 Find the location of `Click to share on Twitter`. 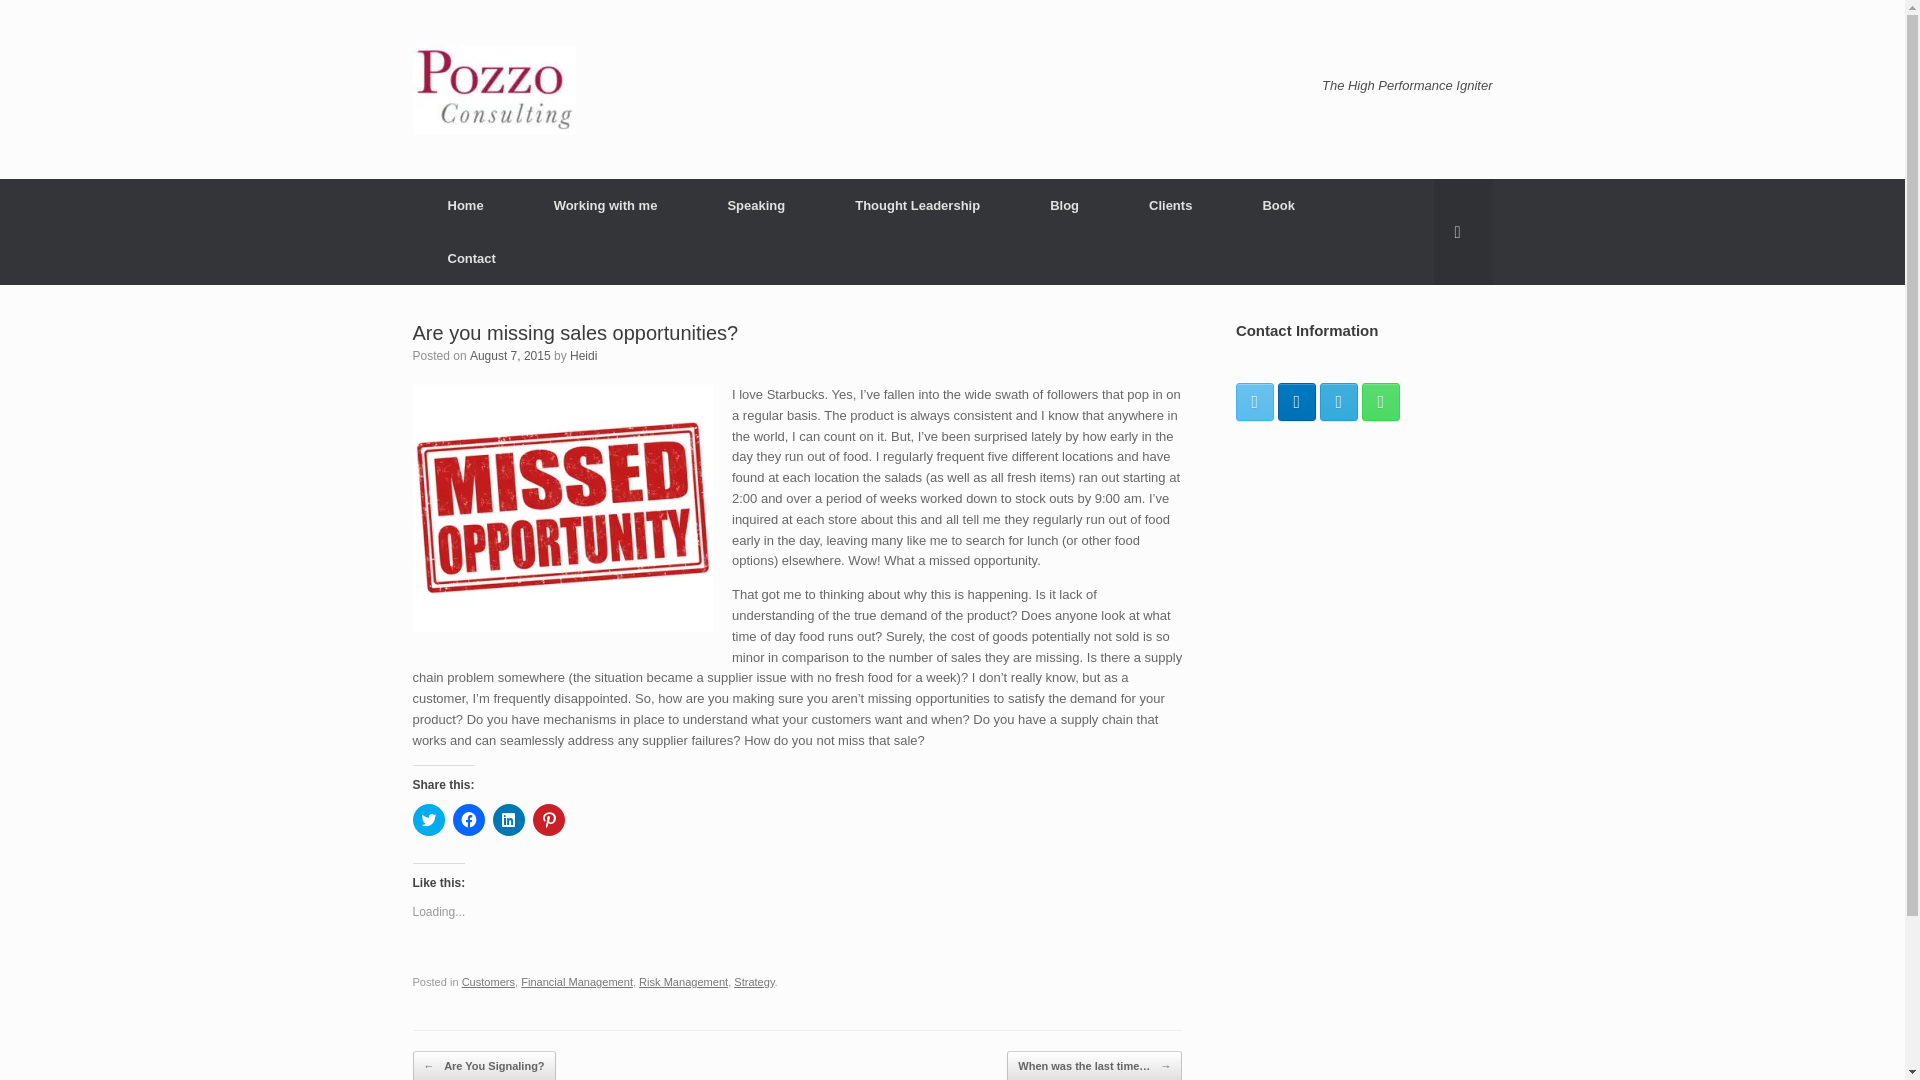

Click to share on Twitter is located at coordinates (428, 819).